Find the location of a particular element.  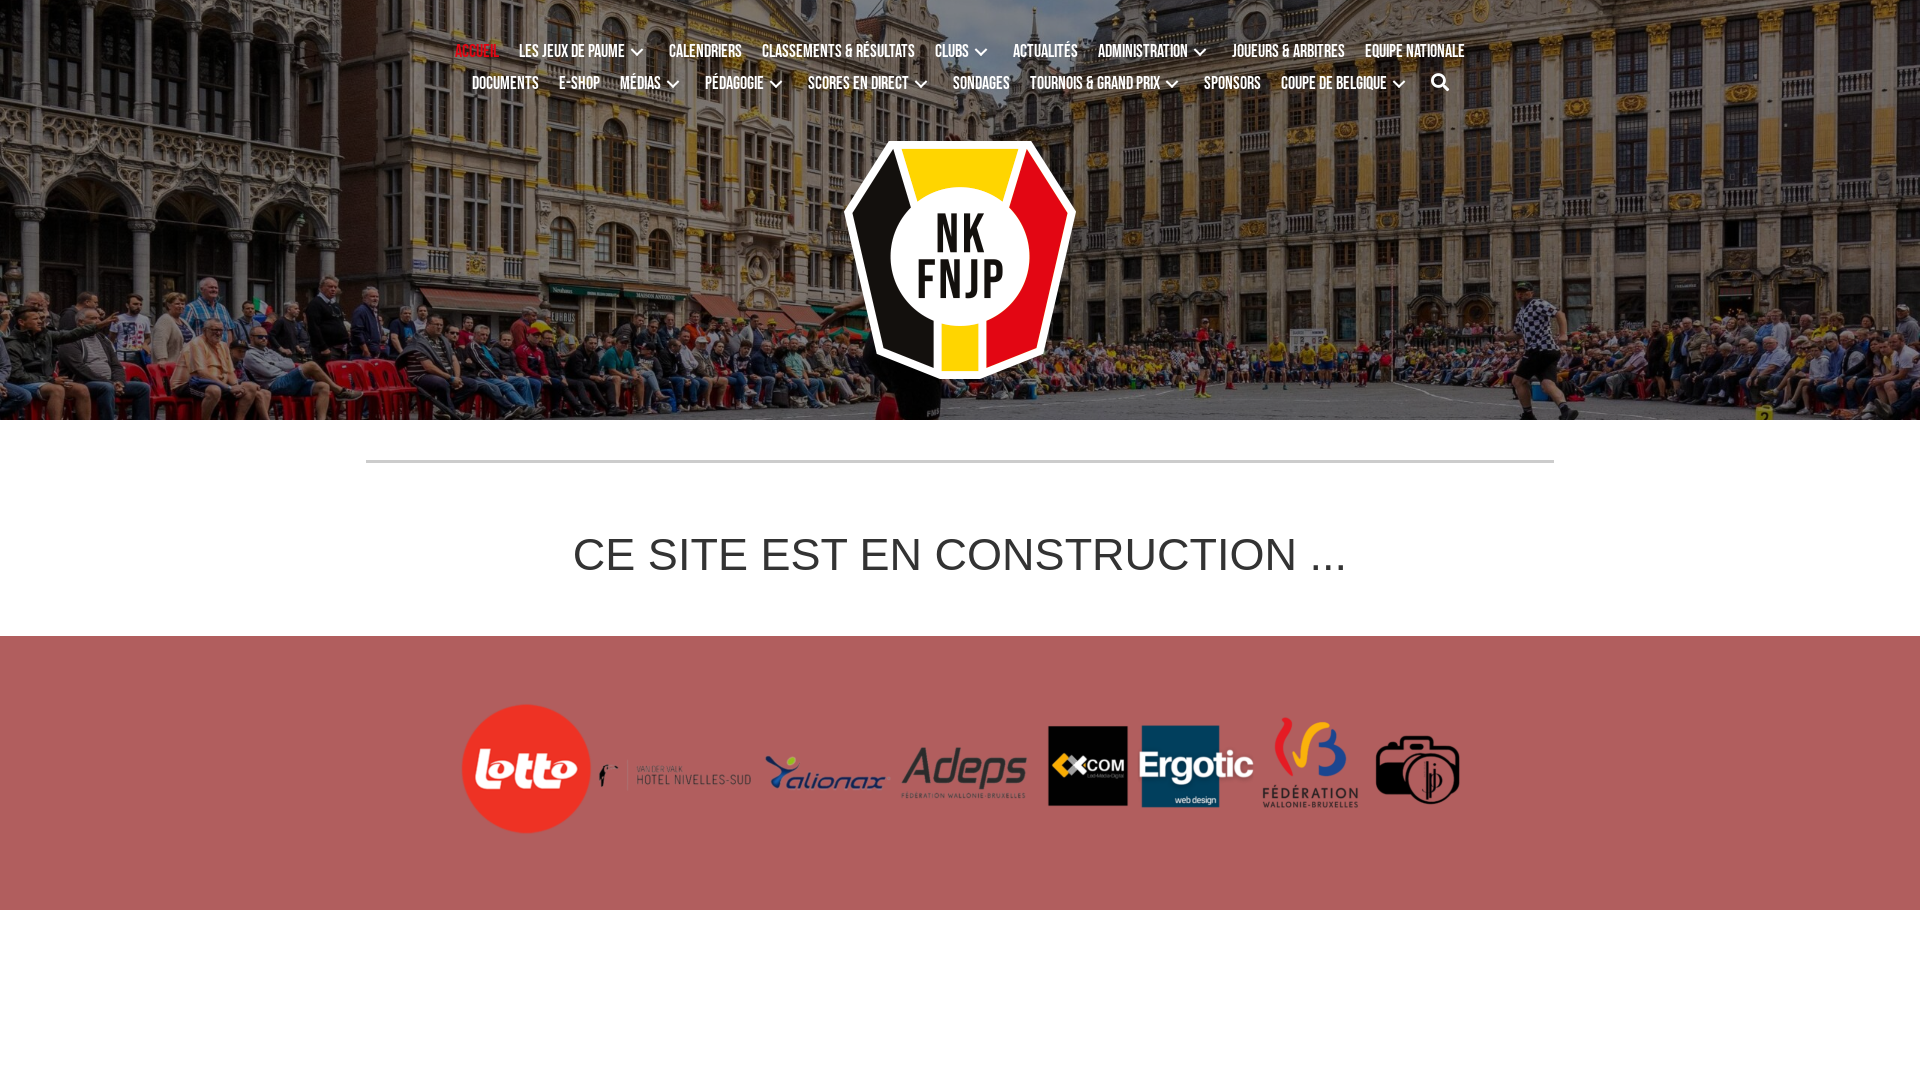

Scores en direct is located at coordinates (870, 84).